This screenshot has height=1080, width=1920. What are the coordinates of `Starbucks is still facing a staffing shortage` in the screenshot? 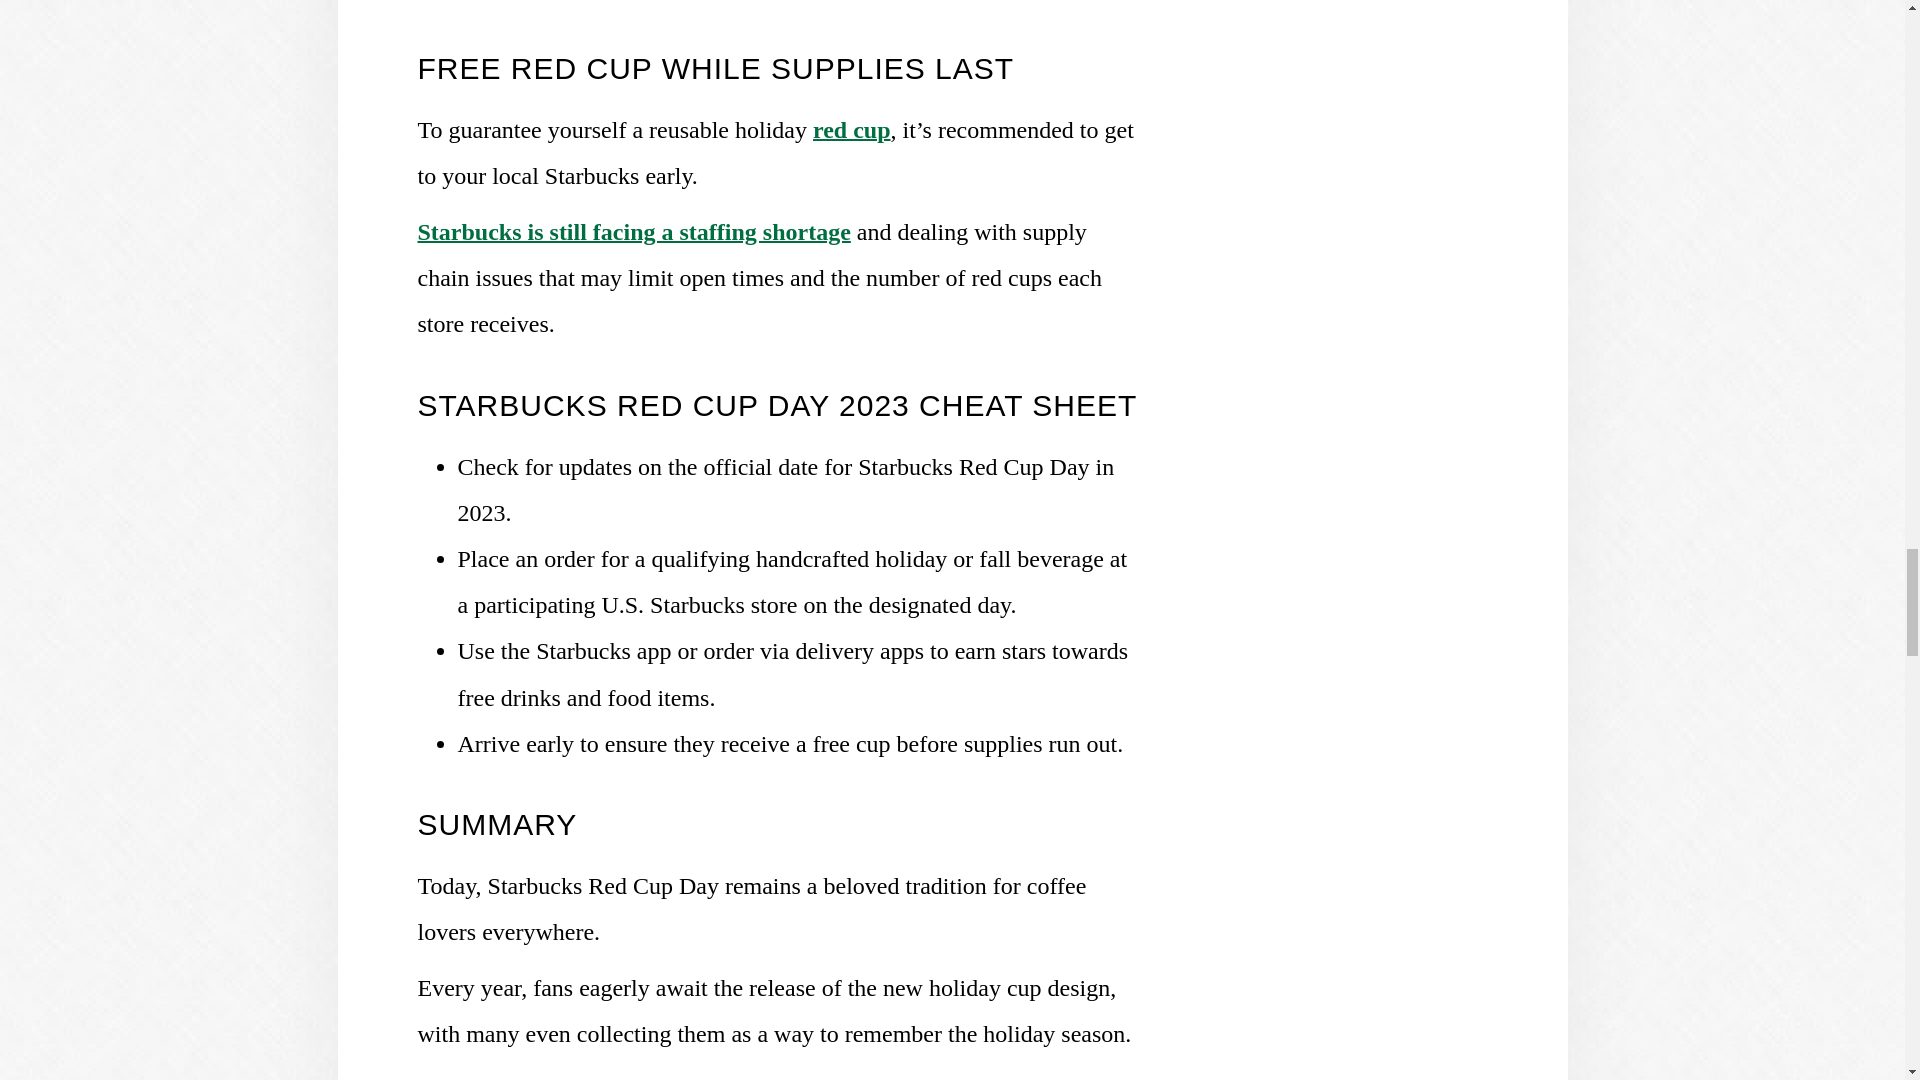 It's located at (634, 232).